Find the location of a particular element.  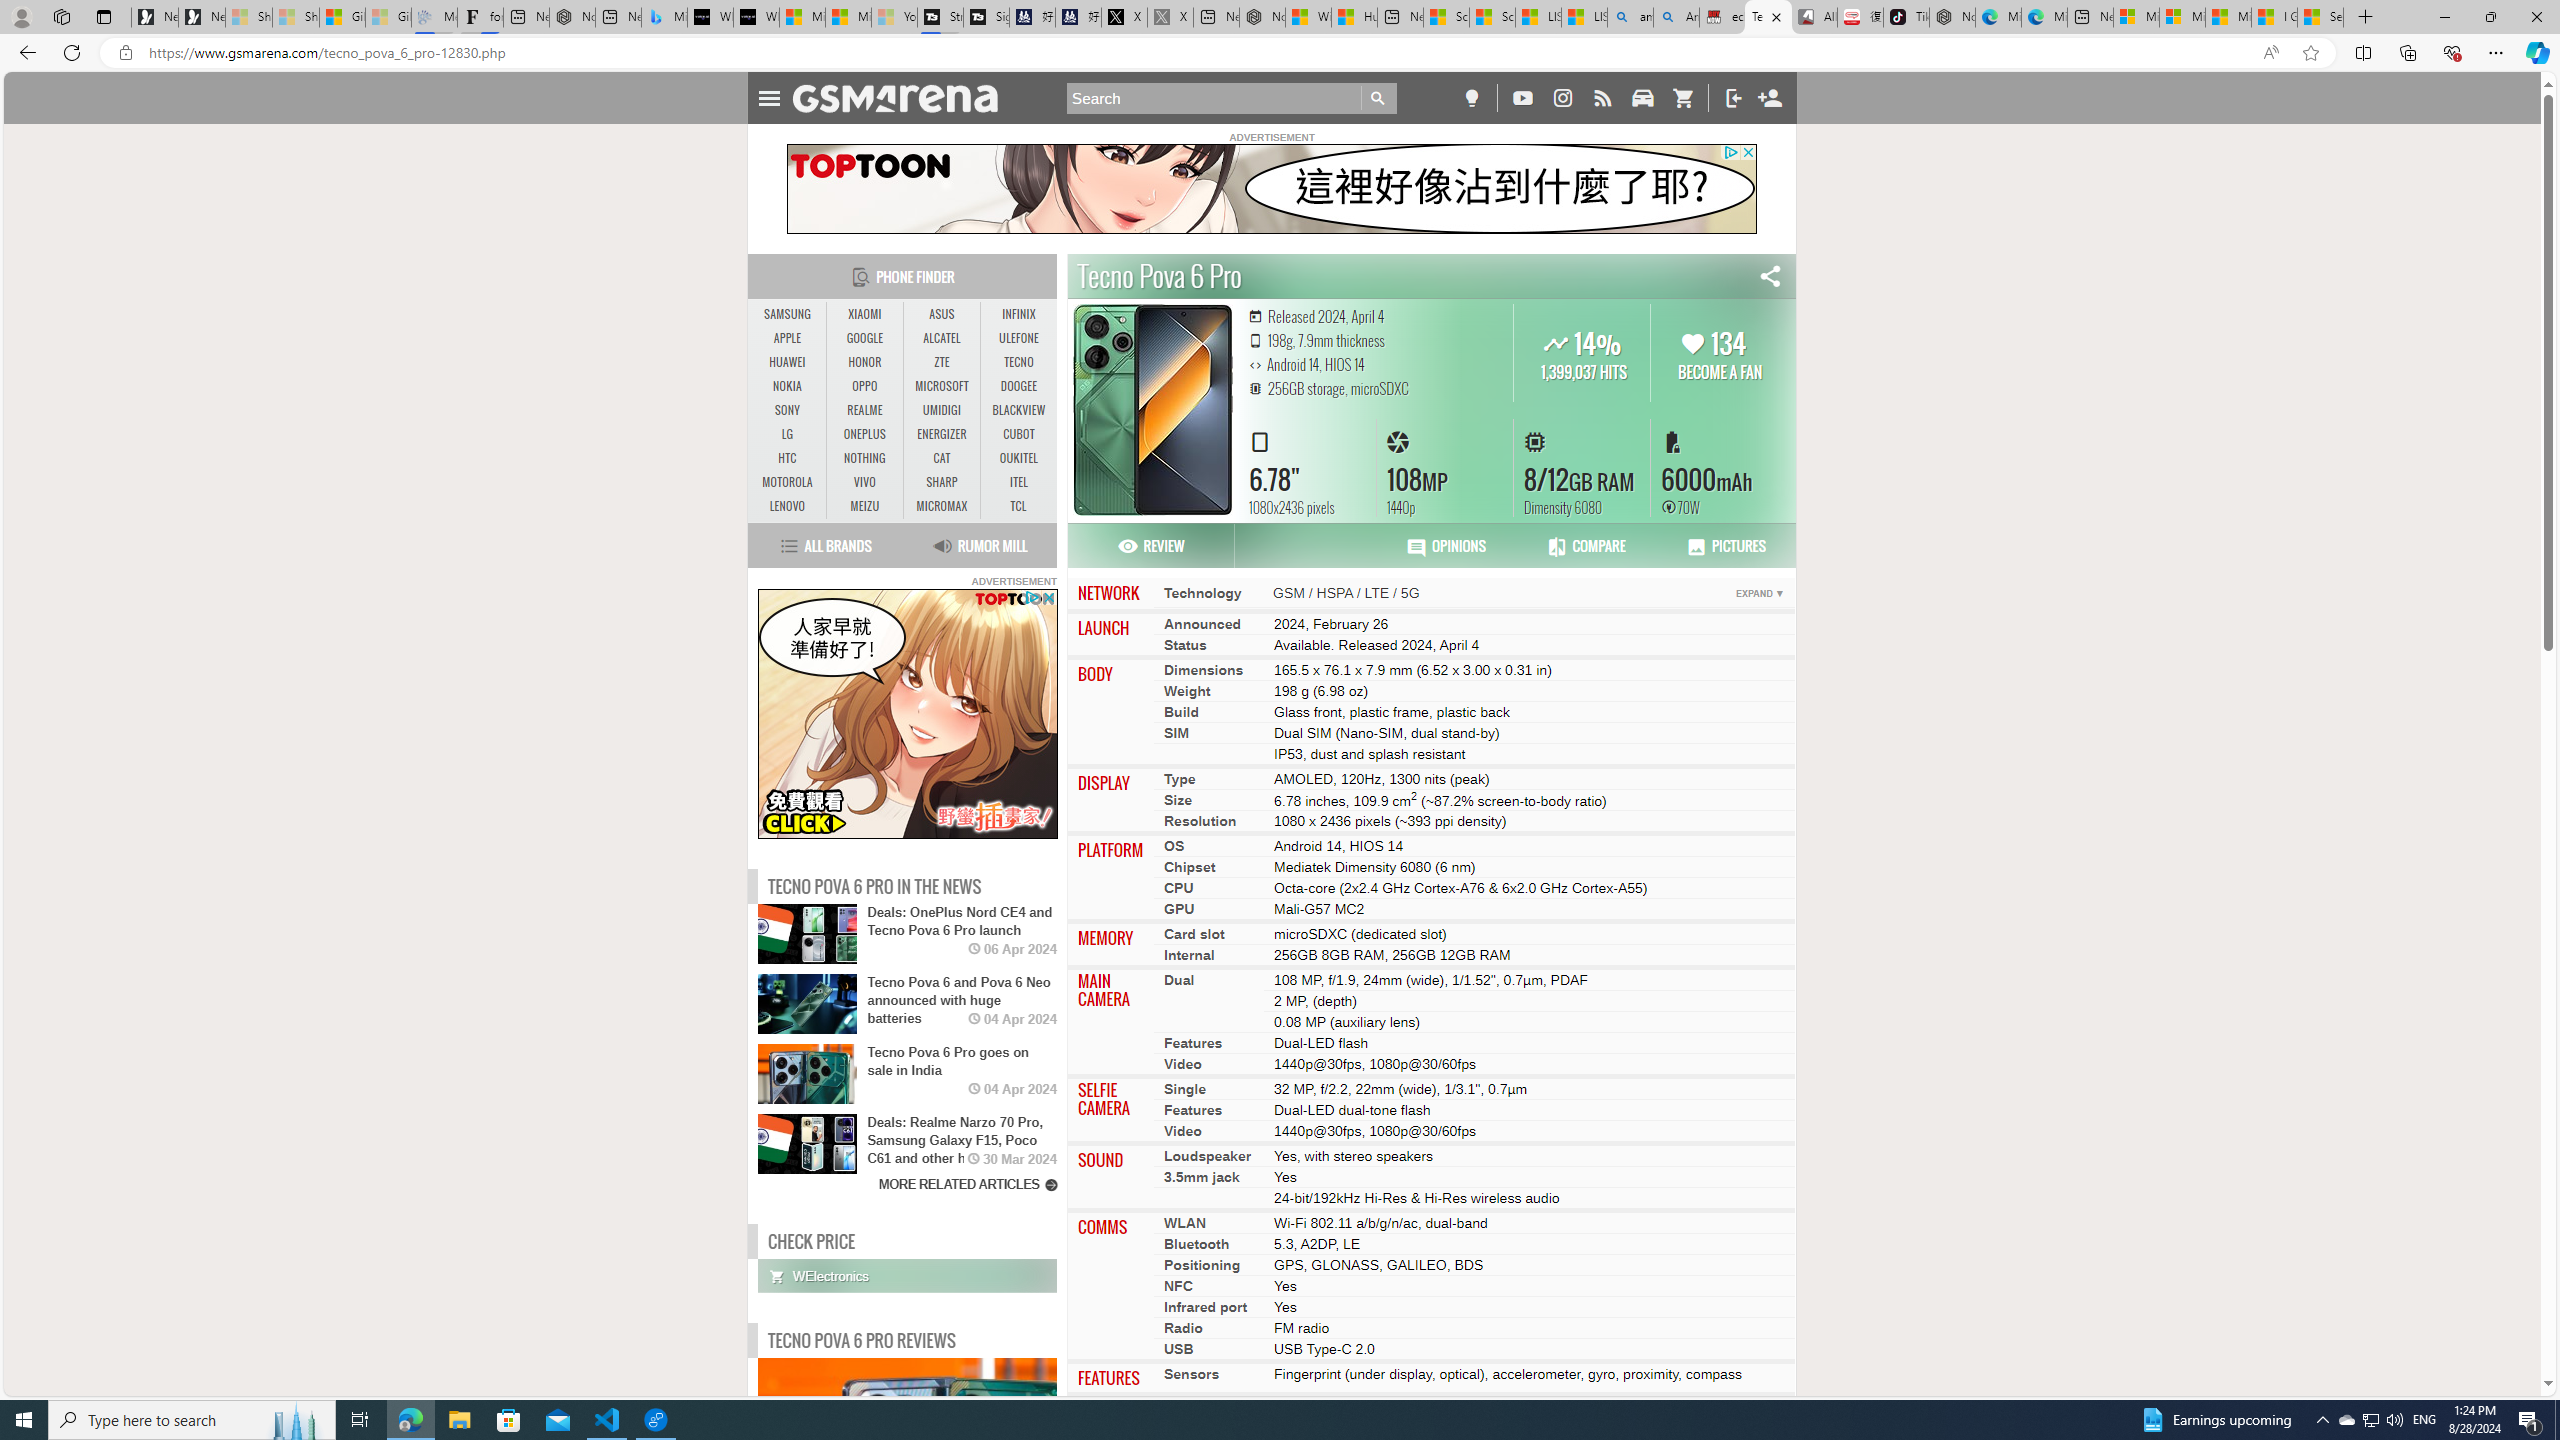

Nordace - Best Sellers is located at coordinates (1952, 17).